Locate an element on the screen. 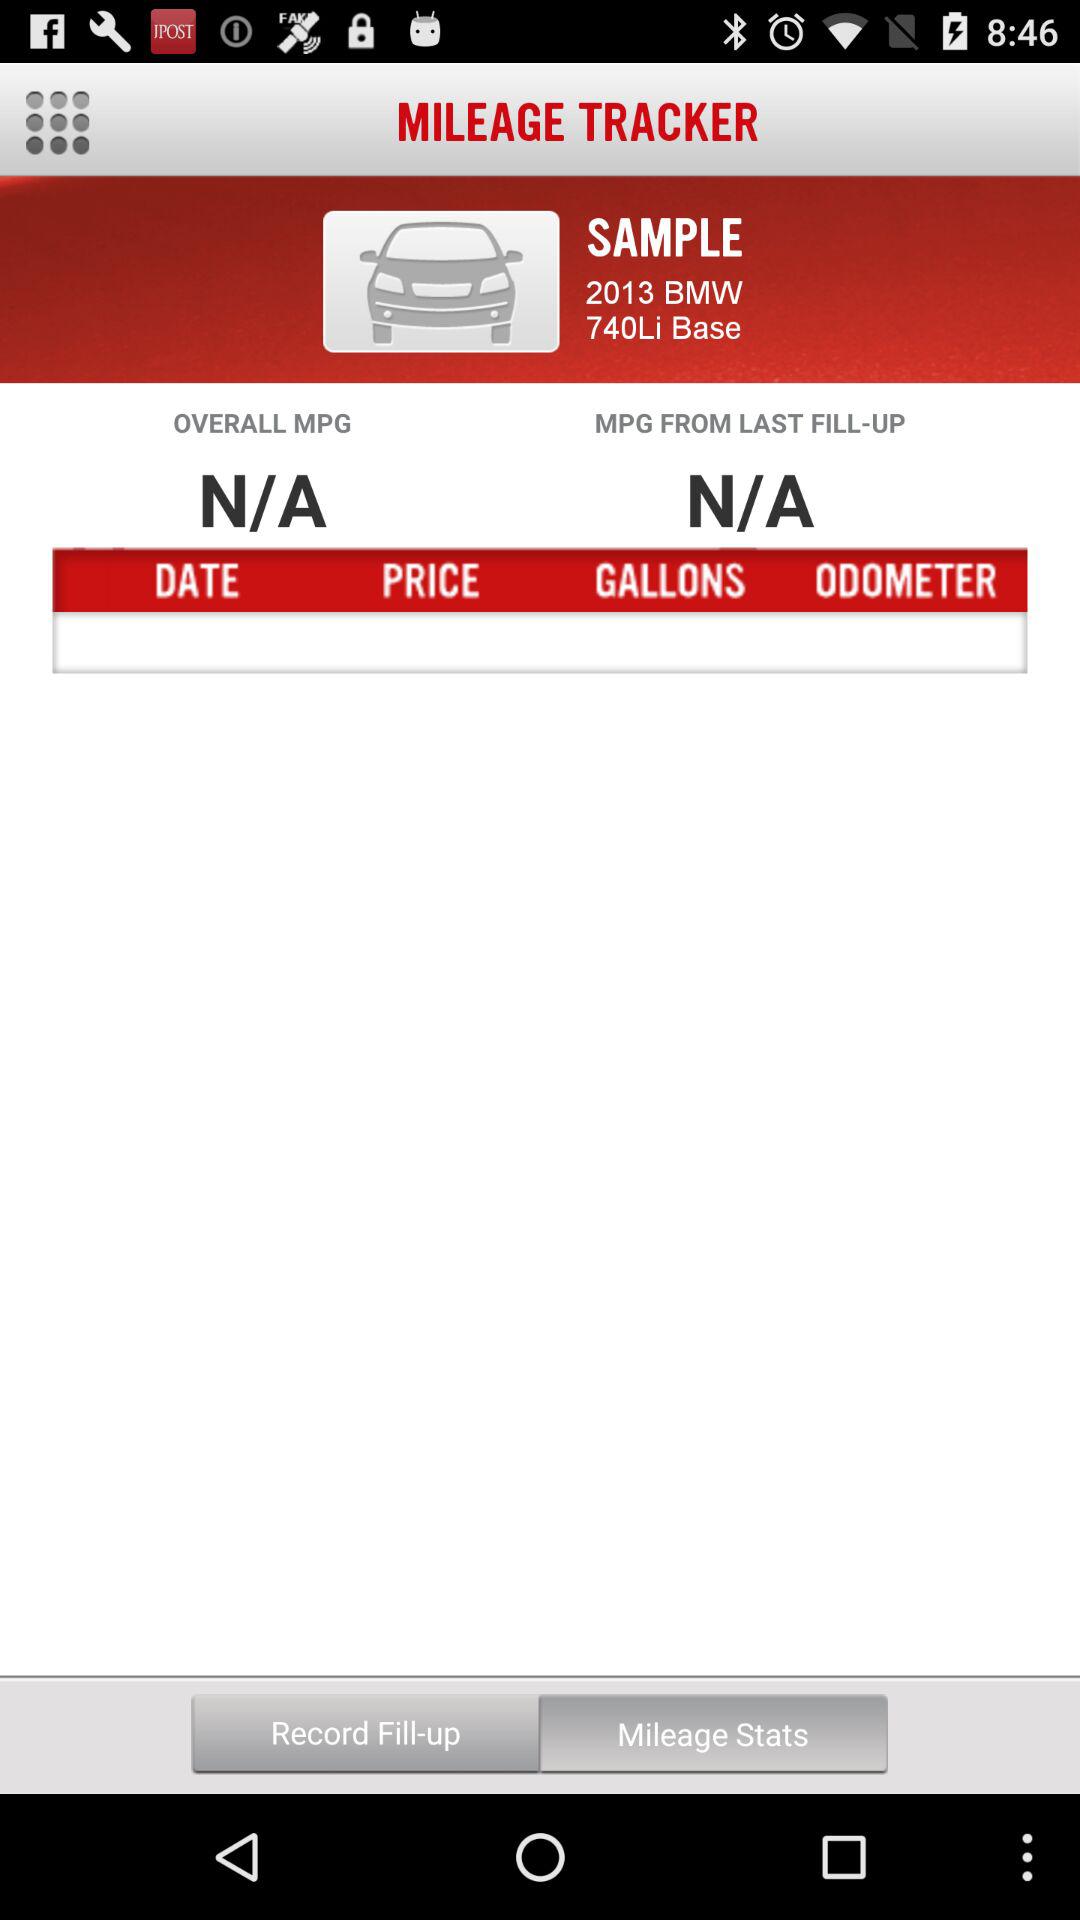  launch button next to record fill-up is located at coordinates (713, 1734).